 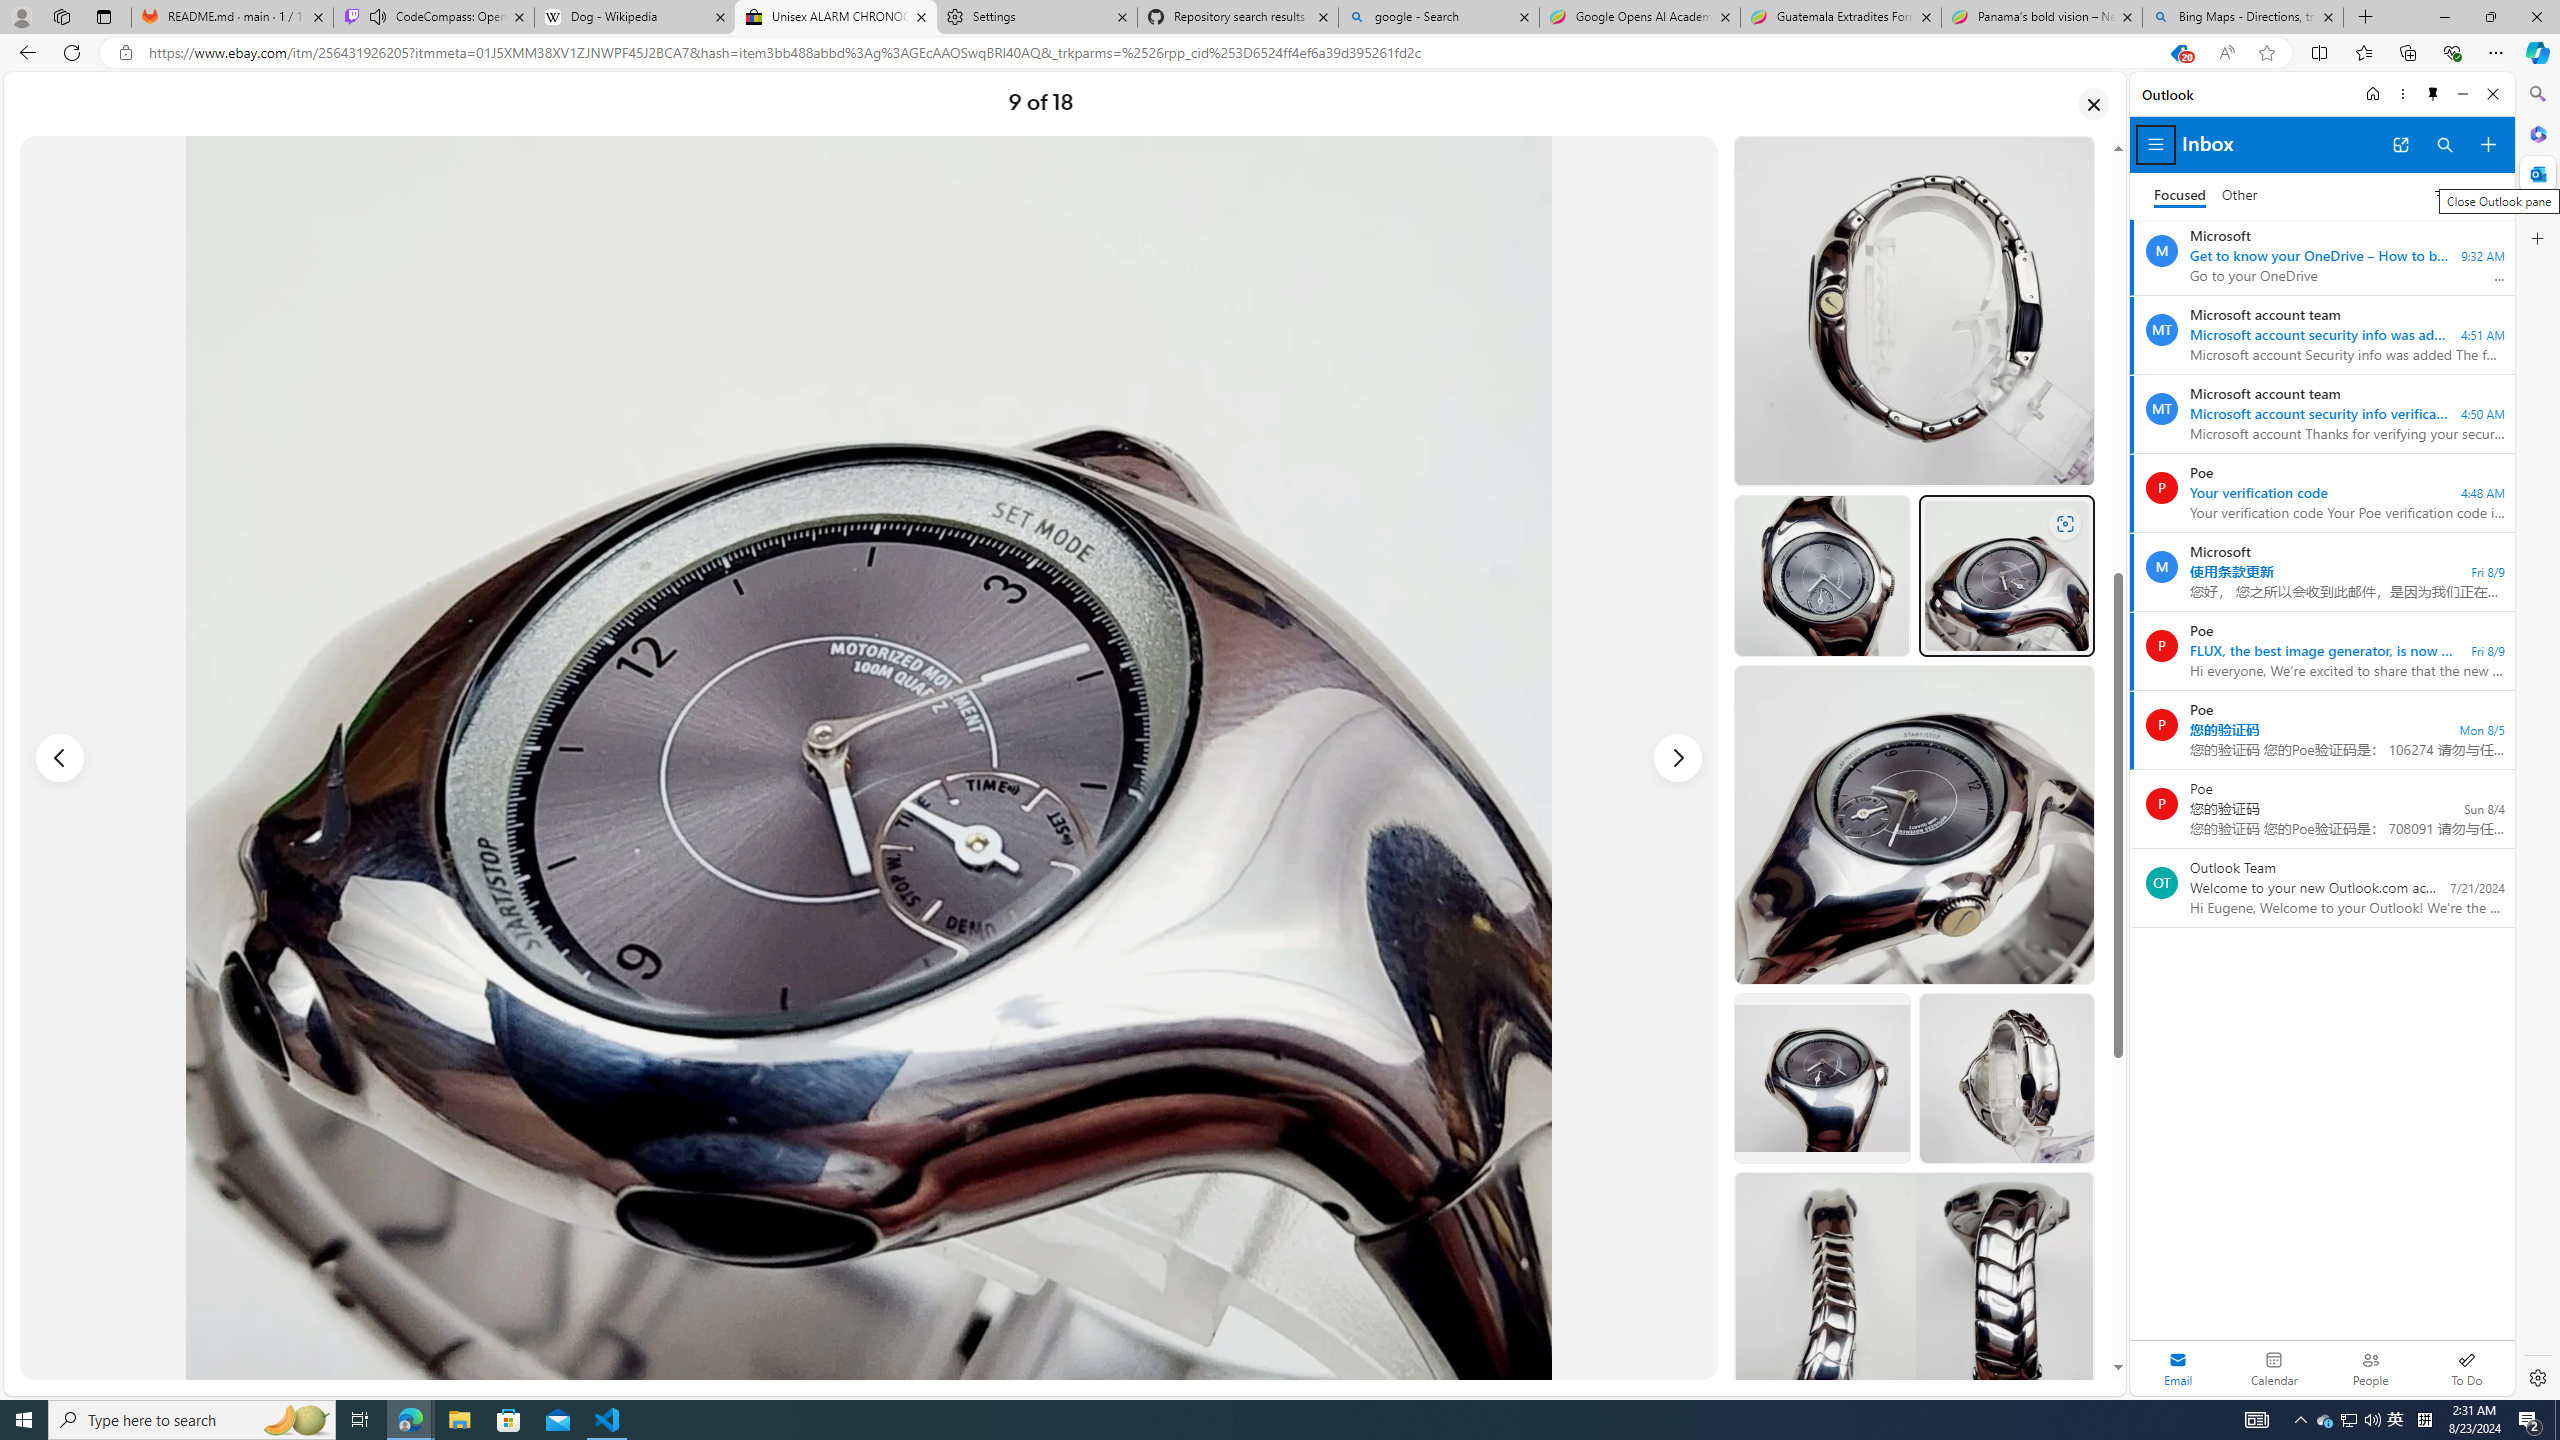 What do you see at coordinates (2180, 196) in the screenshot?
I see `Focused` at bounding box center [2180, 196].